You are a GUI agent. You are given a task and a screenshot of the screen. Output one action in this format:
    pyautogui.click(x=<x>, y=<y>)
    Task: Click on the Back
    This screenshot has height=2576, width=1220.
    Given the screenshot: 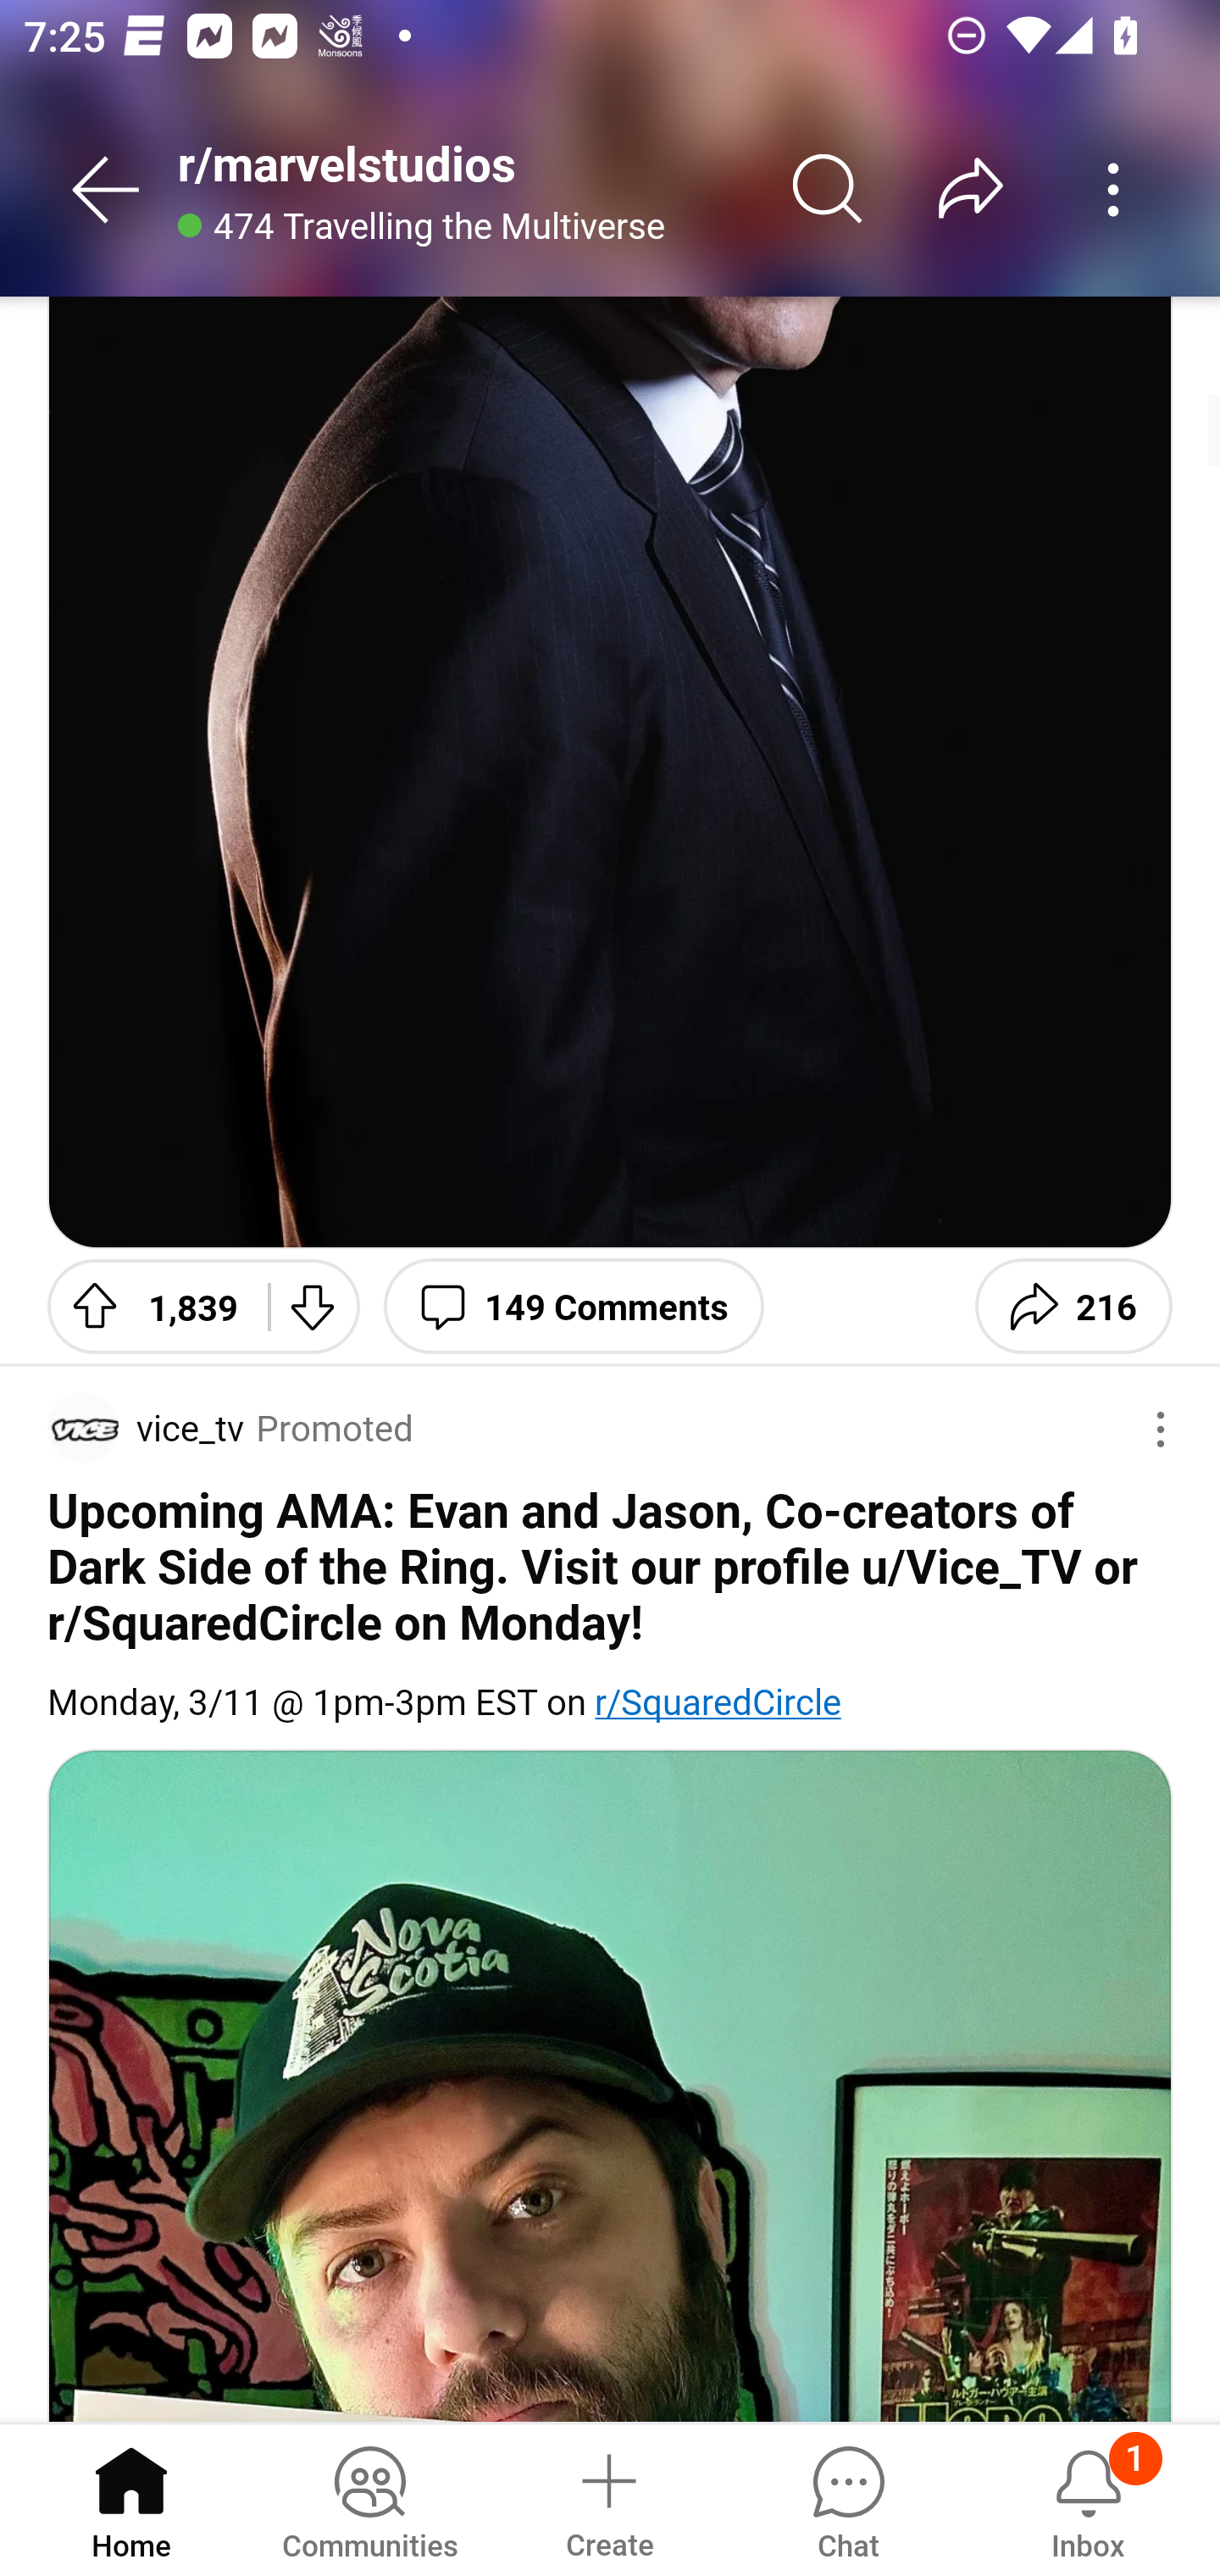 What is the action you would take?
    pyautogui.click(x=107, y=189)
    